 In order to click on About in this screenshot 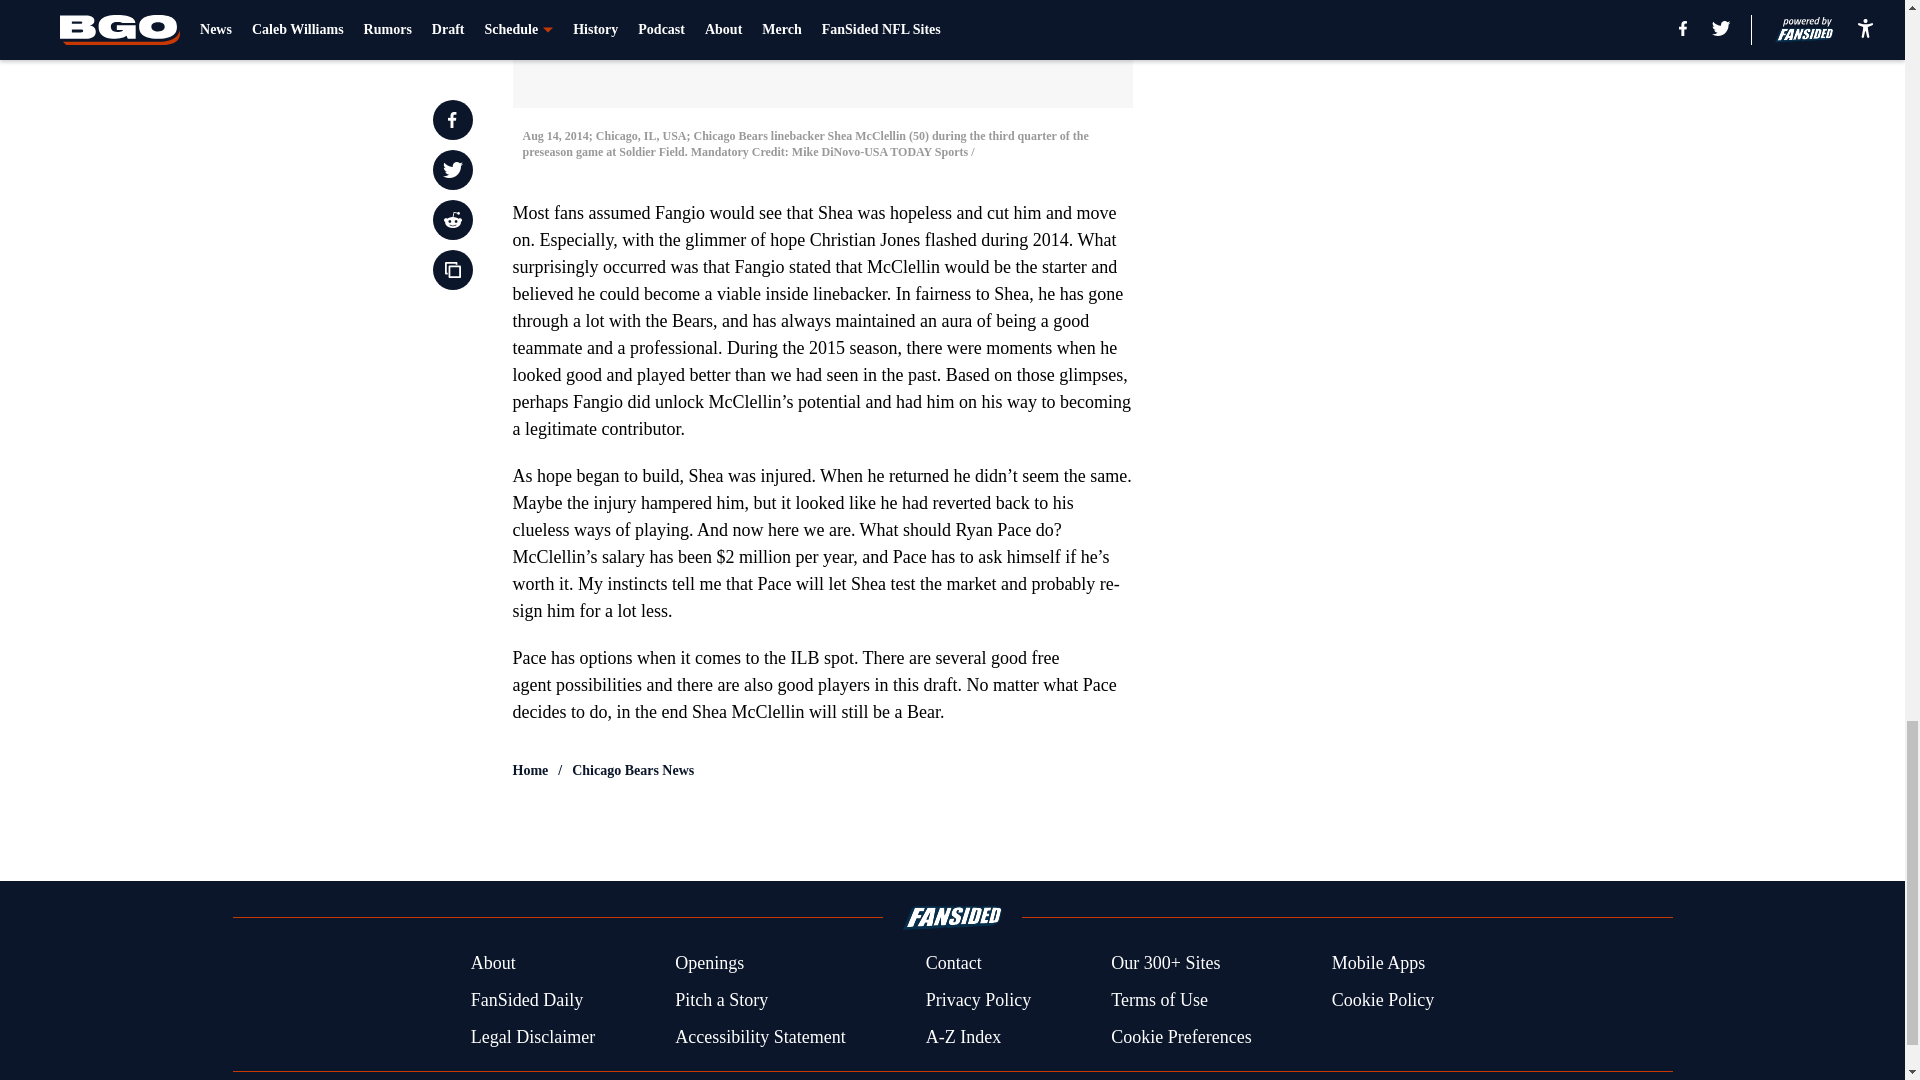, I will do `click(493, 964)`.